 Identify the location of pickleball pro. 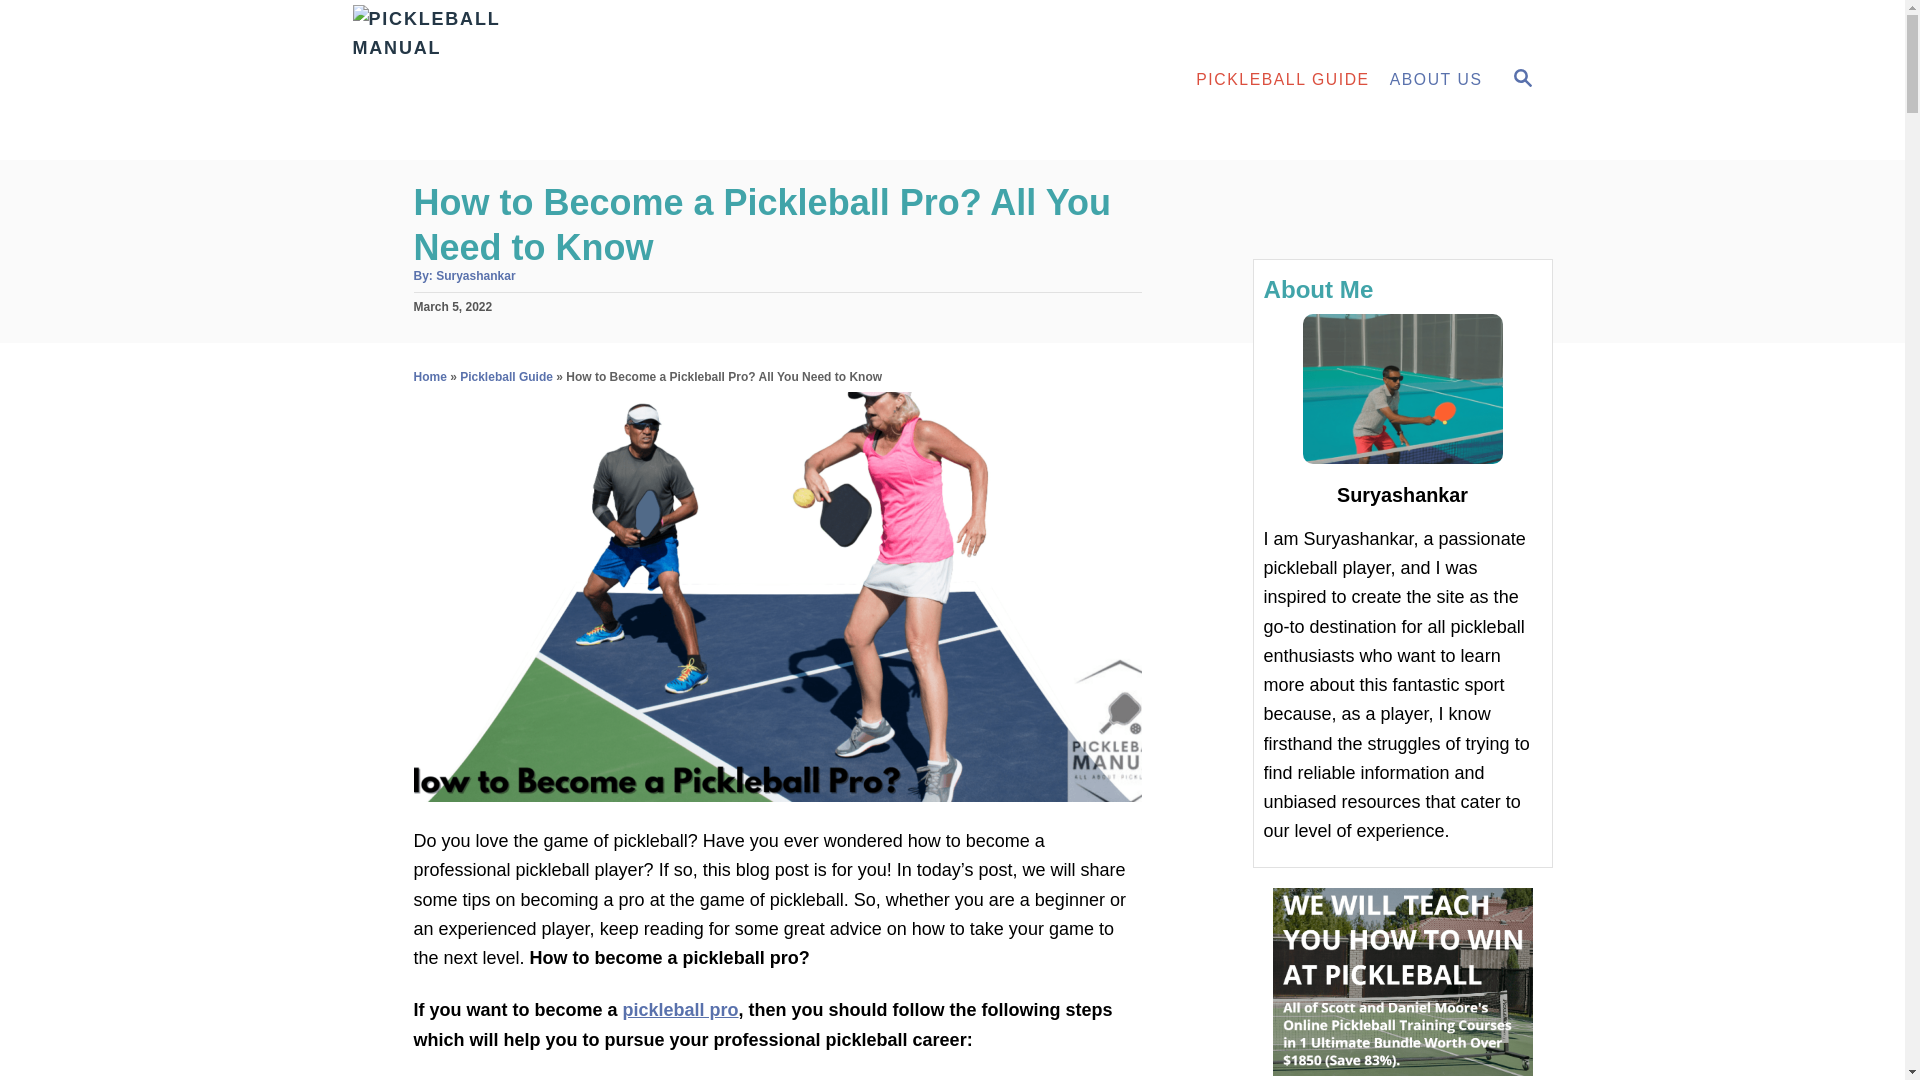
(680, 1010).